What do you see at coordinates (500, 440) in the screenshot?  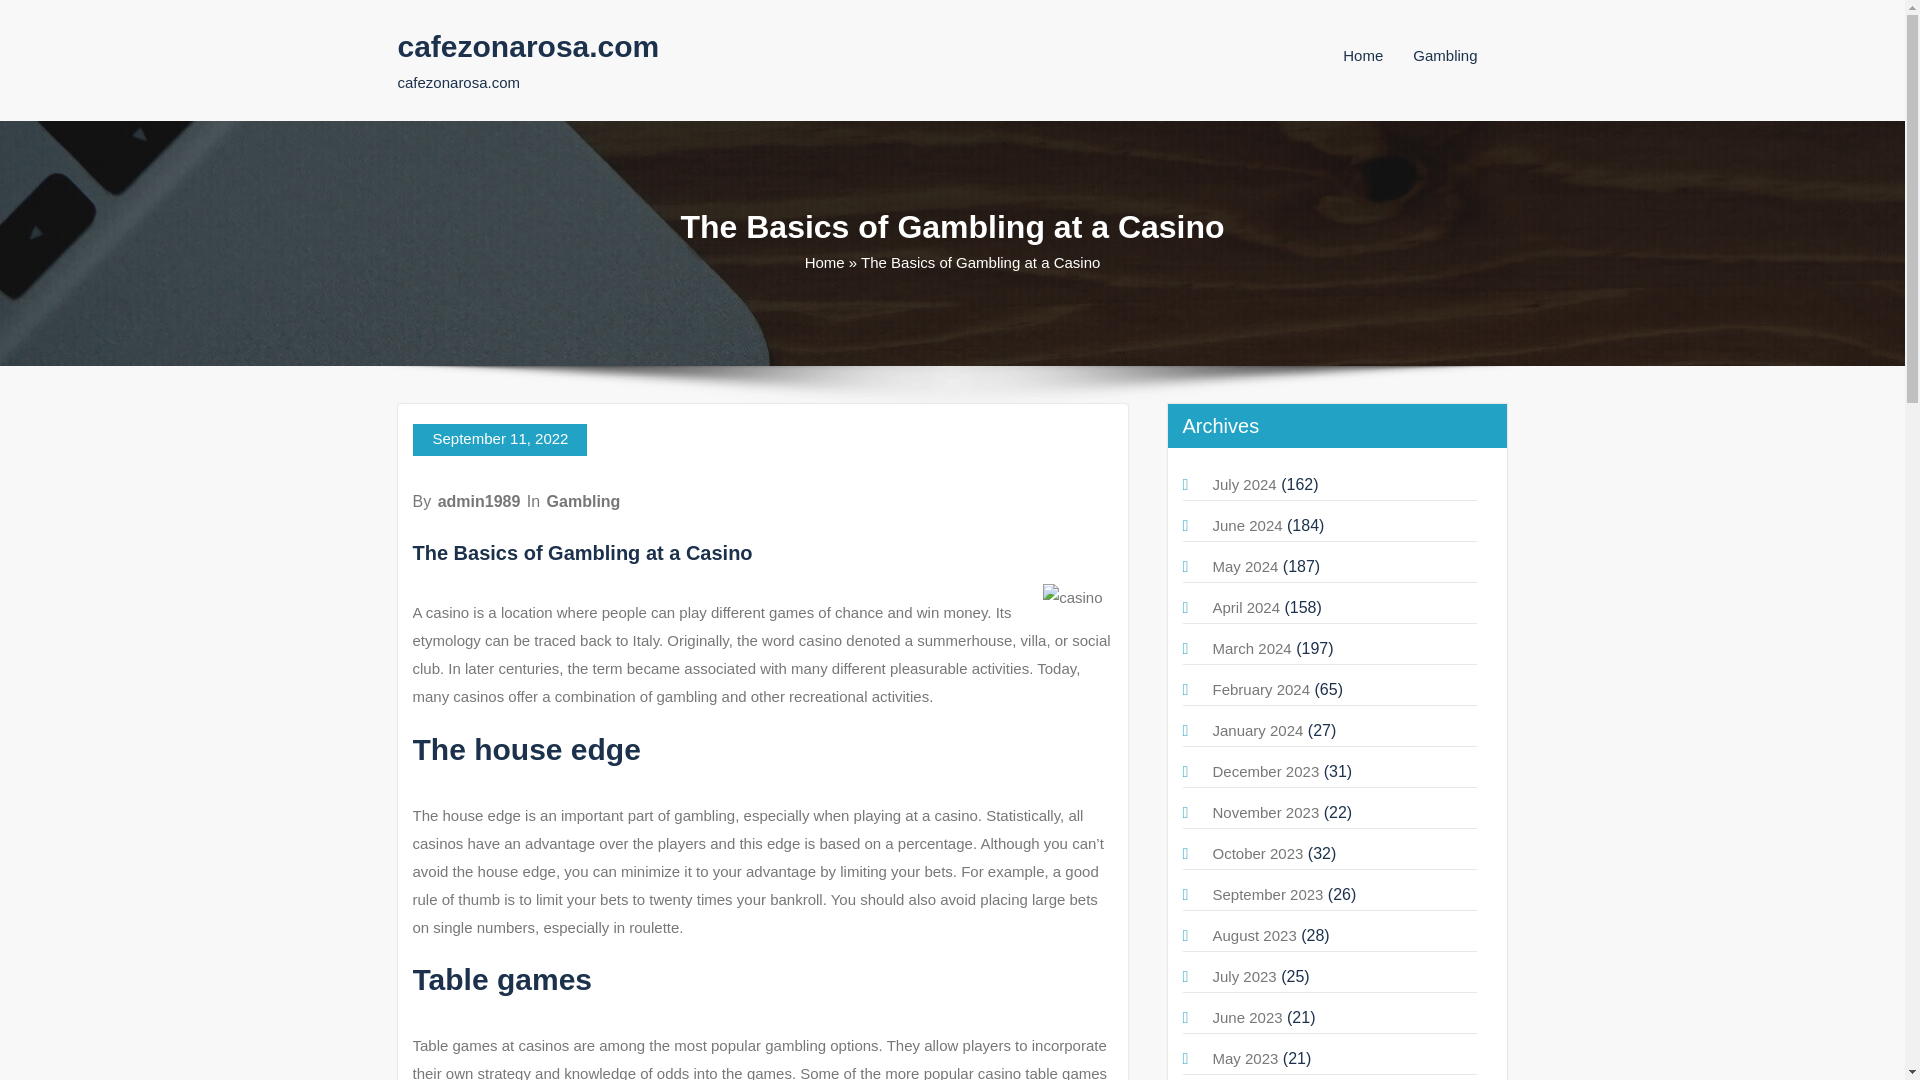 I see `September 11, 2022` at bounding box center [500, 440].